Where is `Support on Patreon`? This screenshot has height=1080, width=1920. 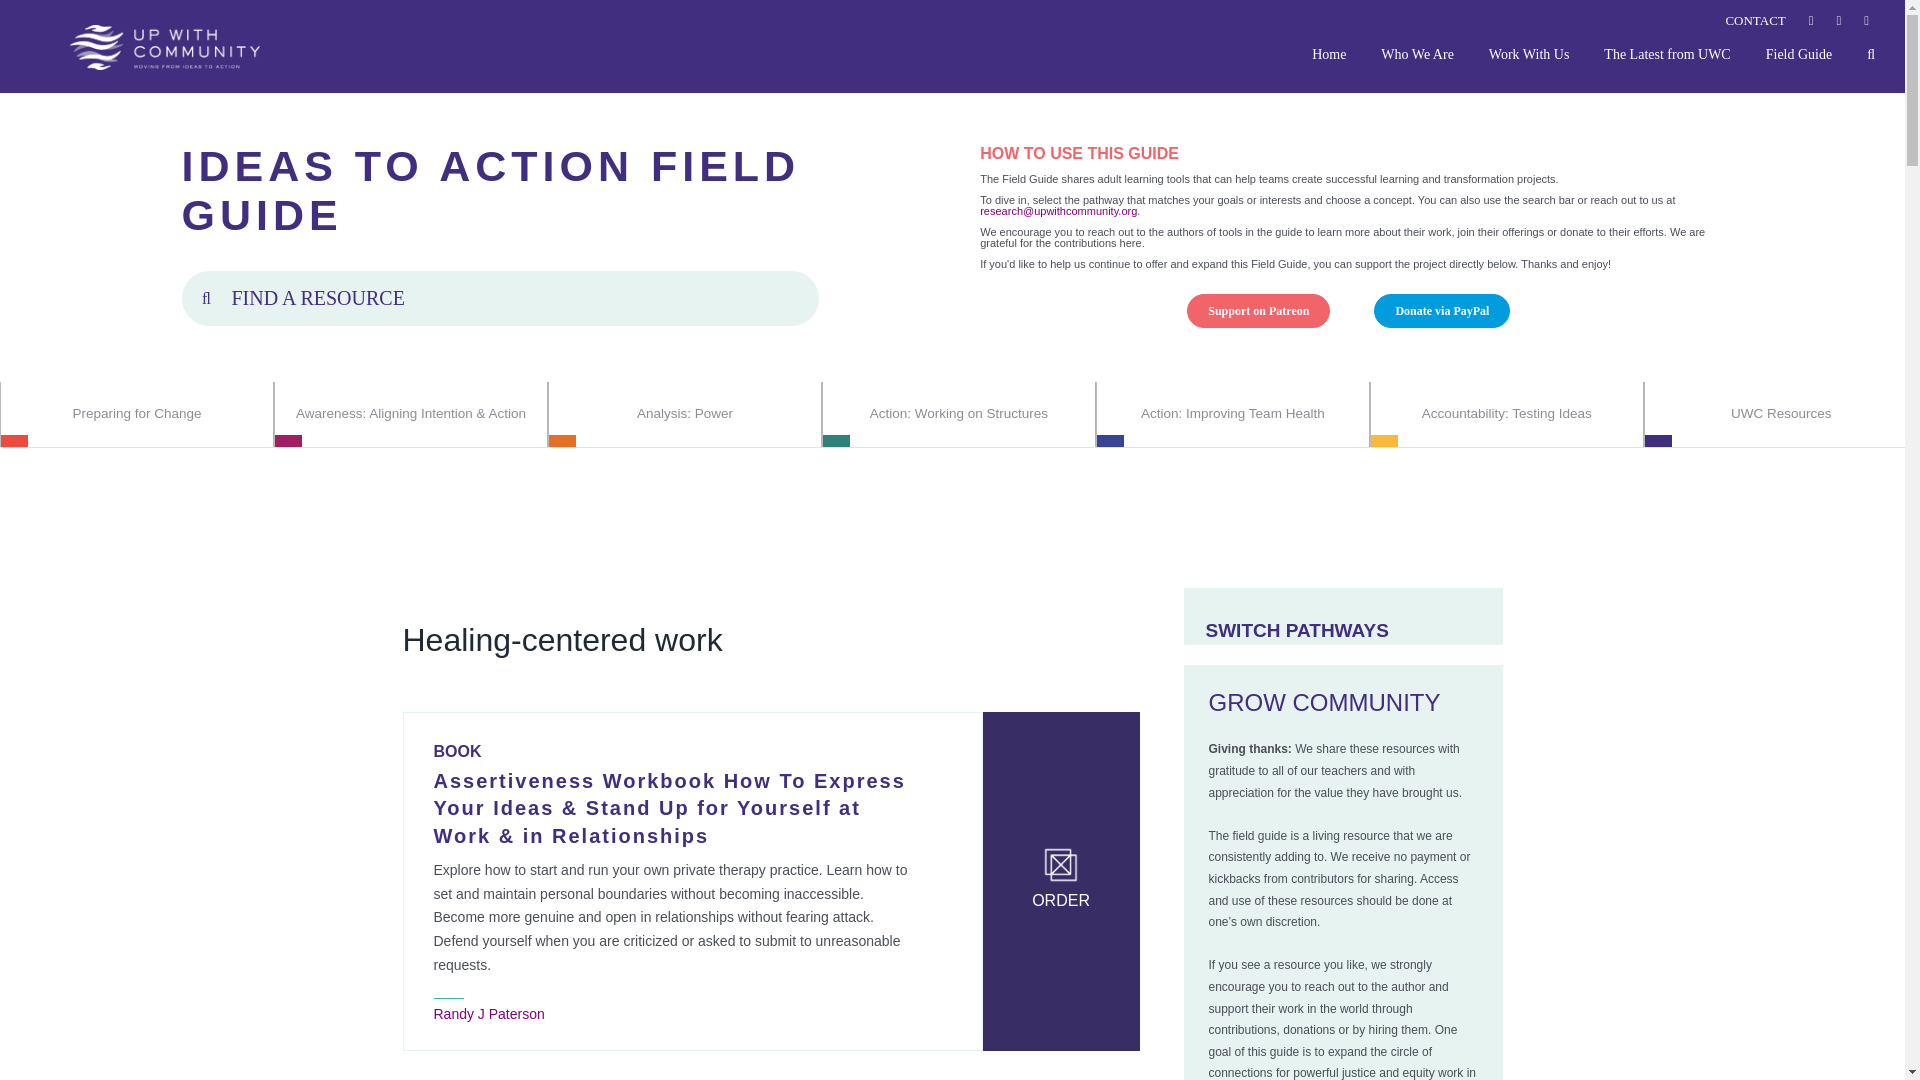 Support on Patreon is located at coordinates (1258, 310).